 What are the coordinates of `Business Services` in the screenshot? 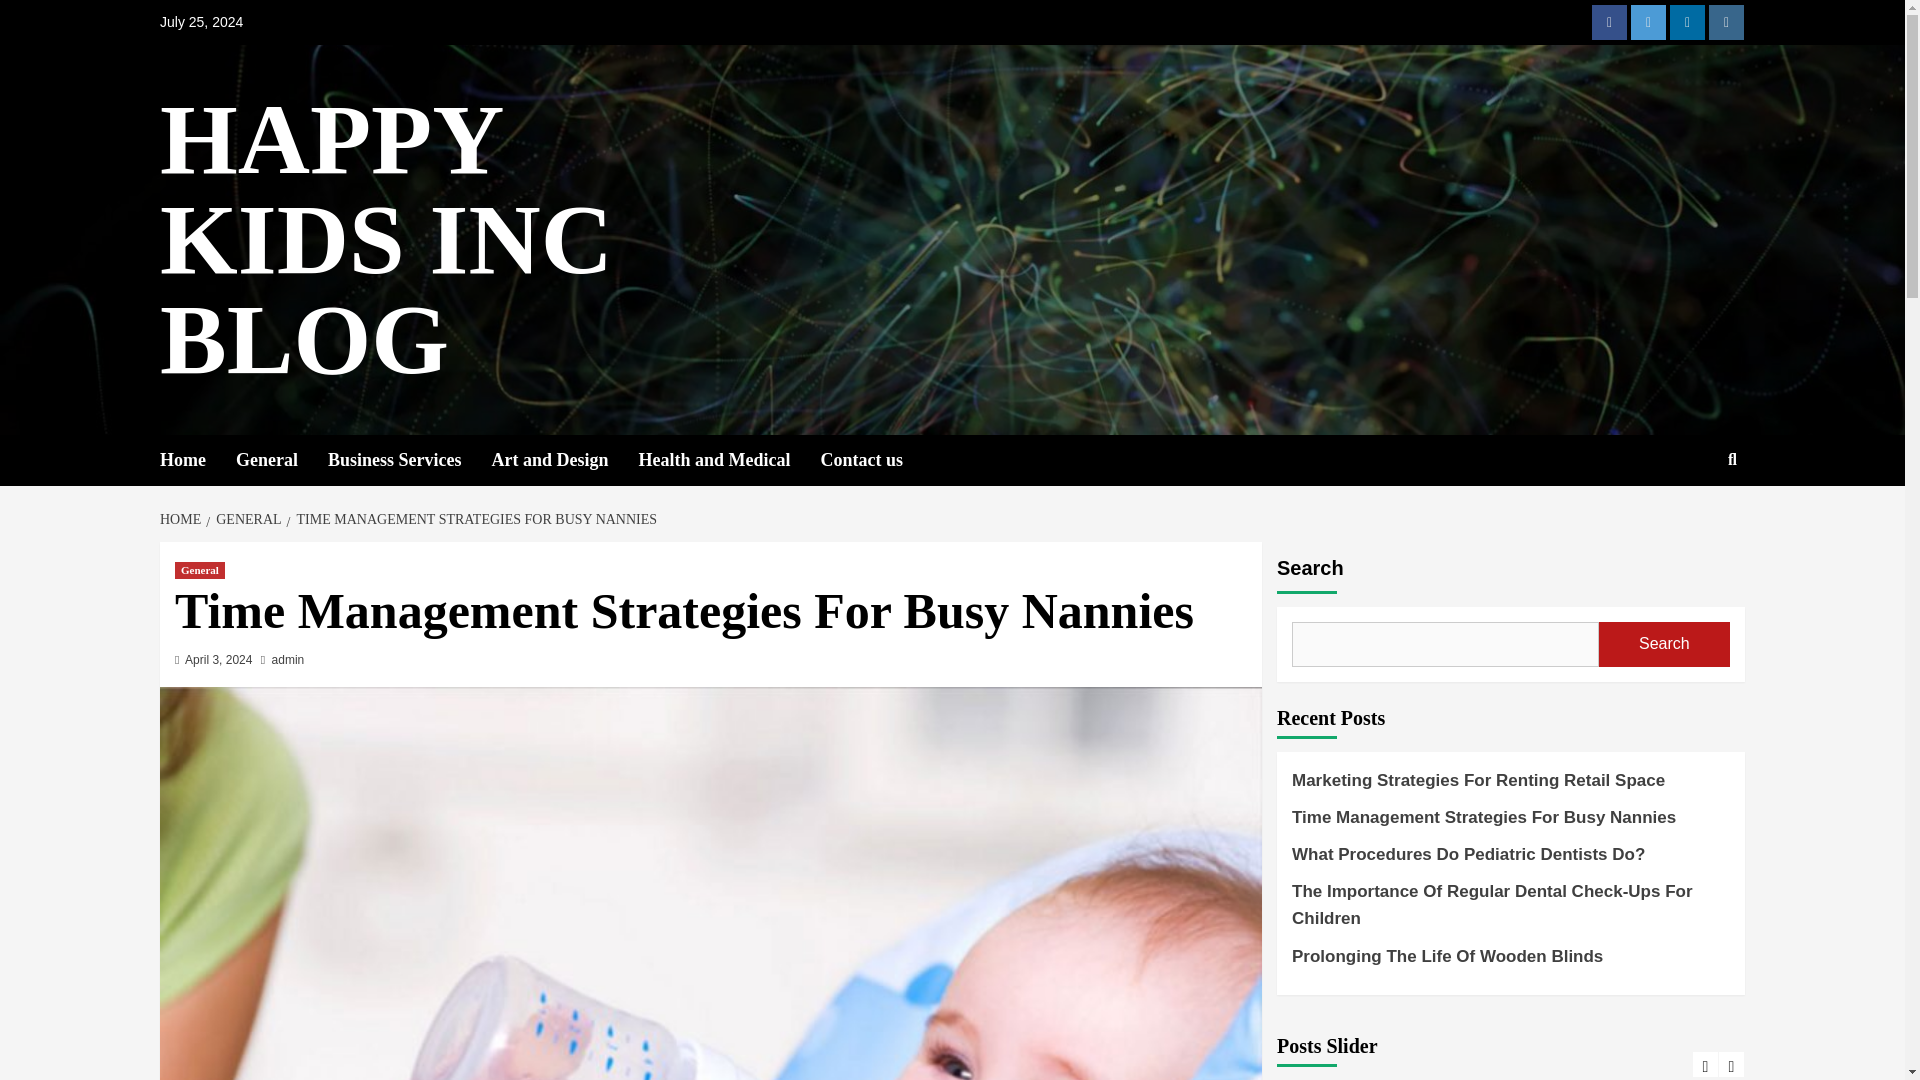 It's located at (410, 460).